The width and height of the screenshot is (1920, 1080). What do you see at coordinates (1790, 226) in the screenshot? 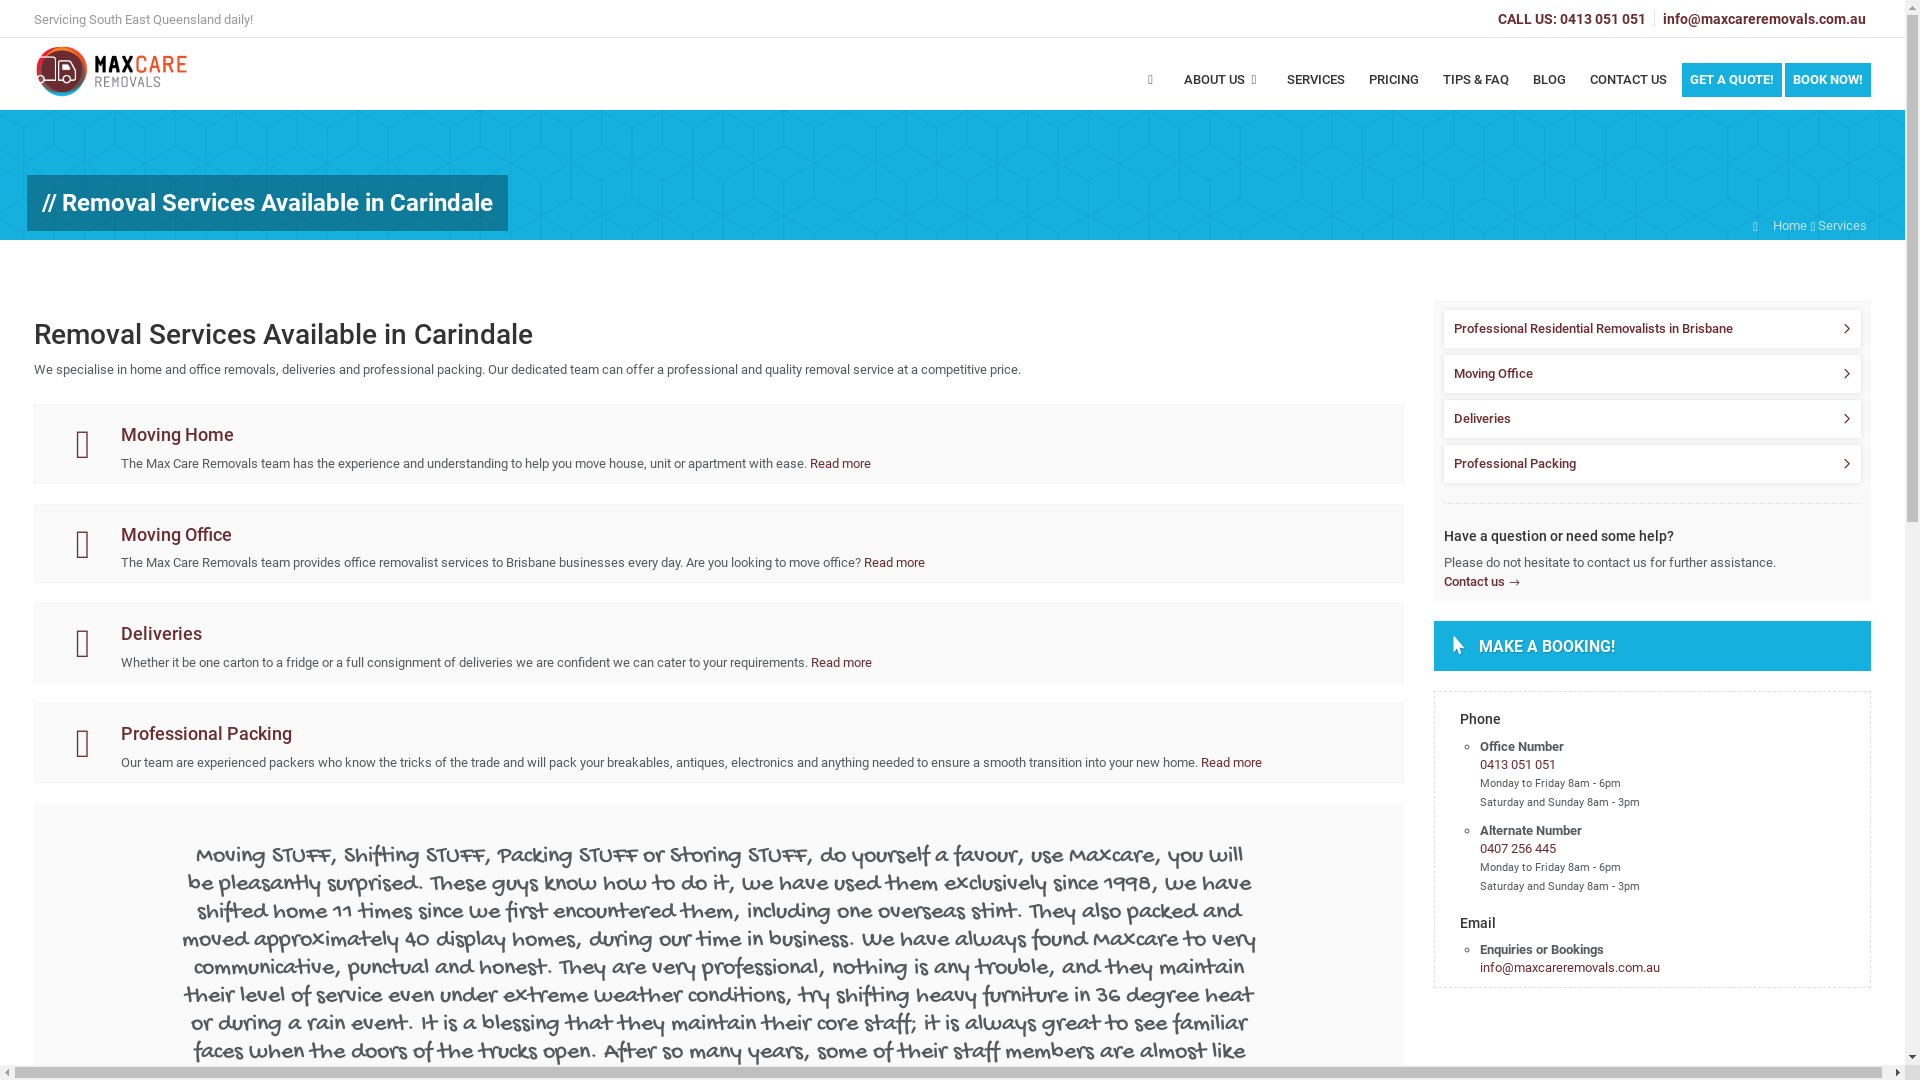
I see `Home` at bounding box center [1790, 226].